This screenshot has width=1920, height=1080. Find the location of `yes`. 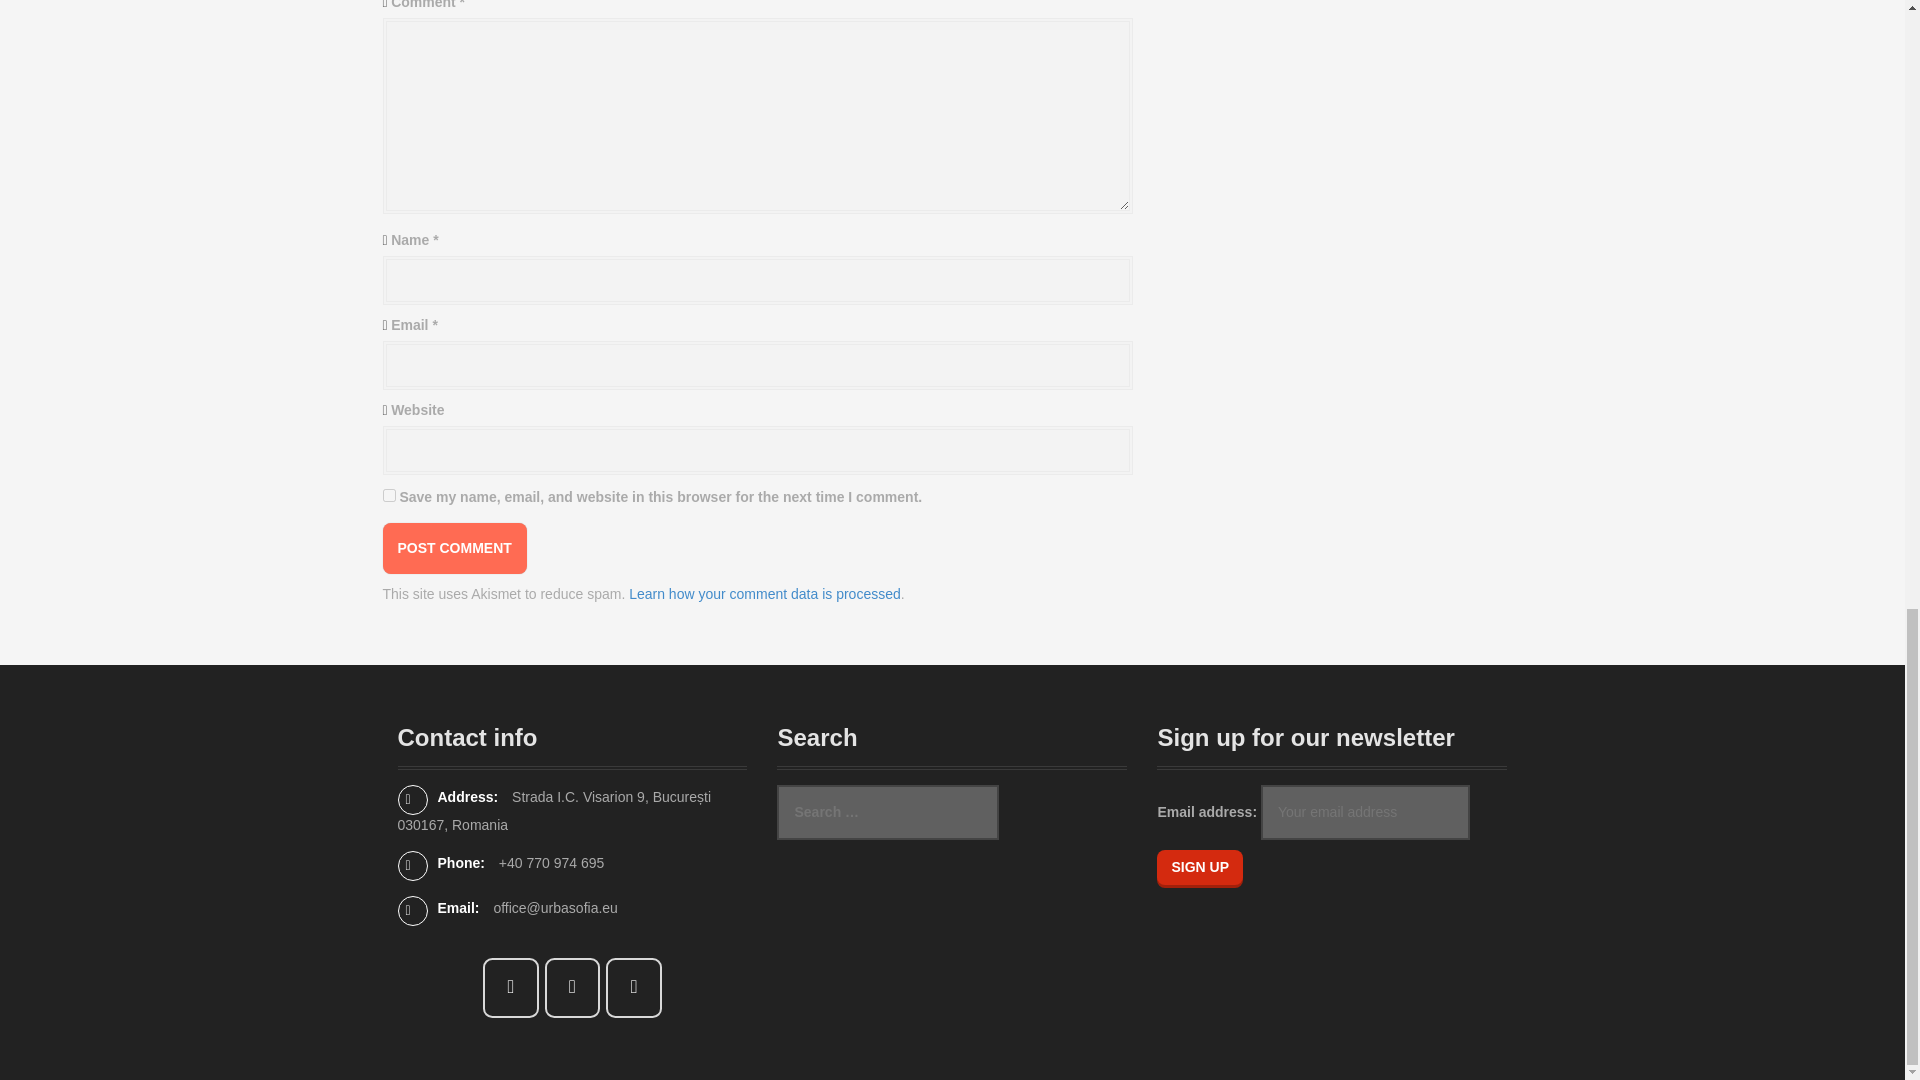

yes is located at coordinates (388, 496).